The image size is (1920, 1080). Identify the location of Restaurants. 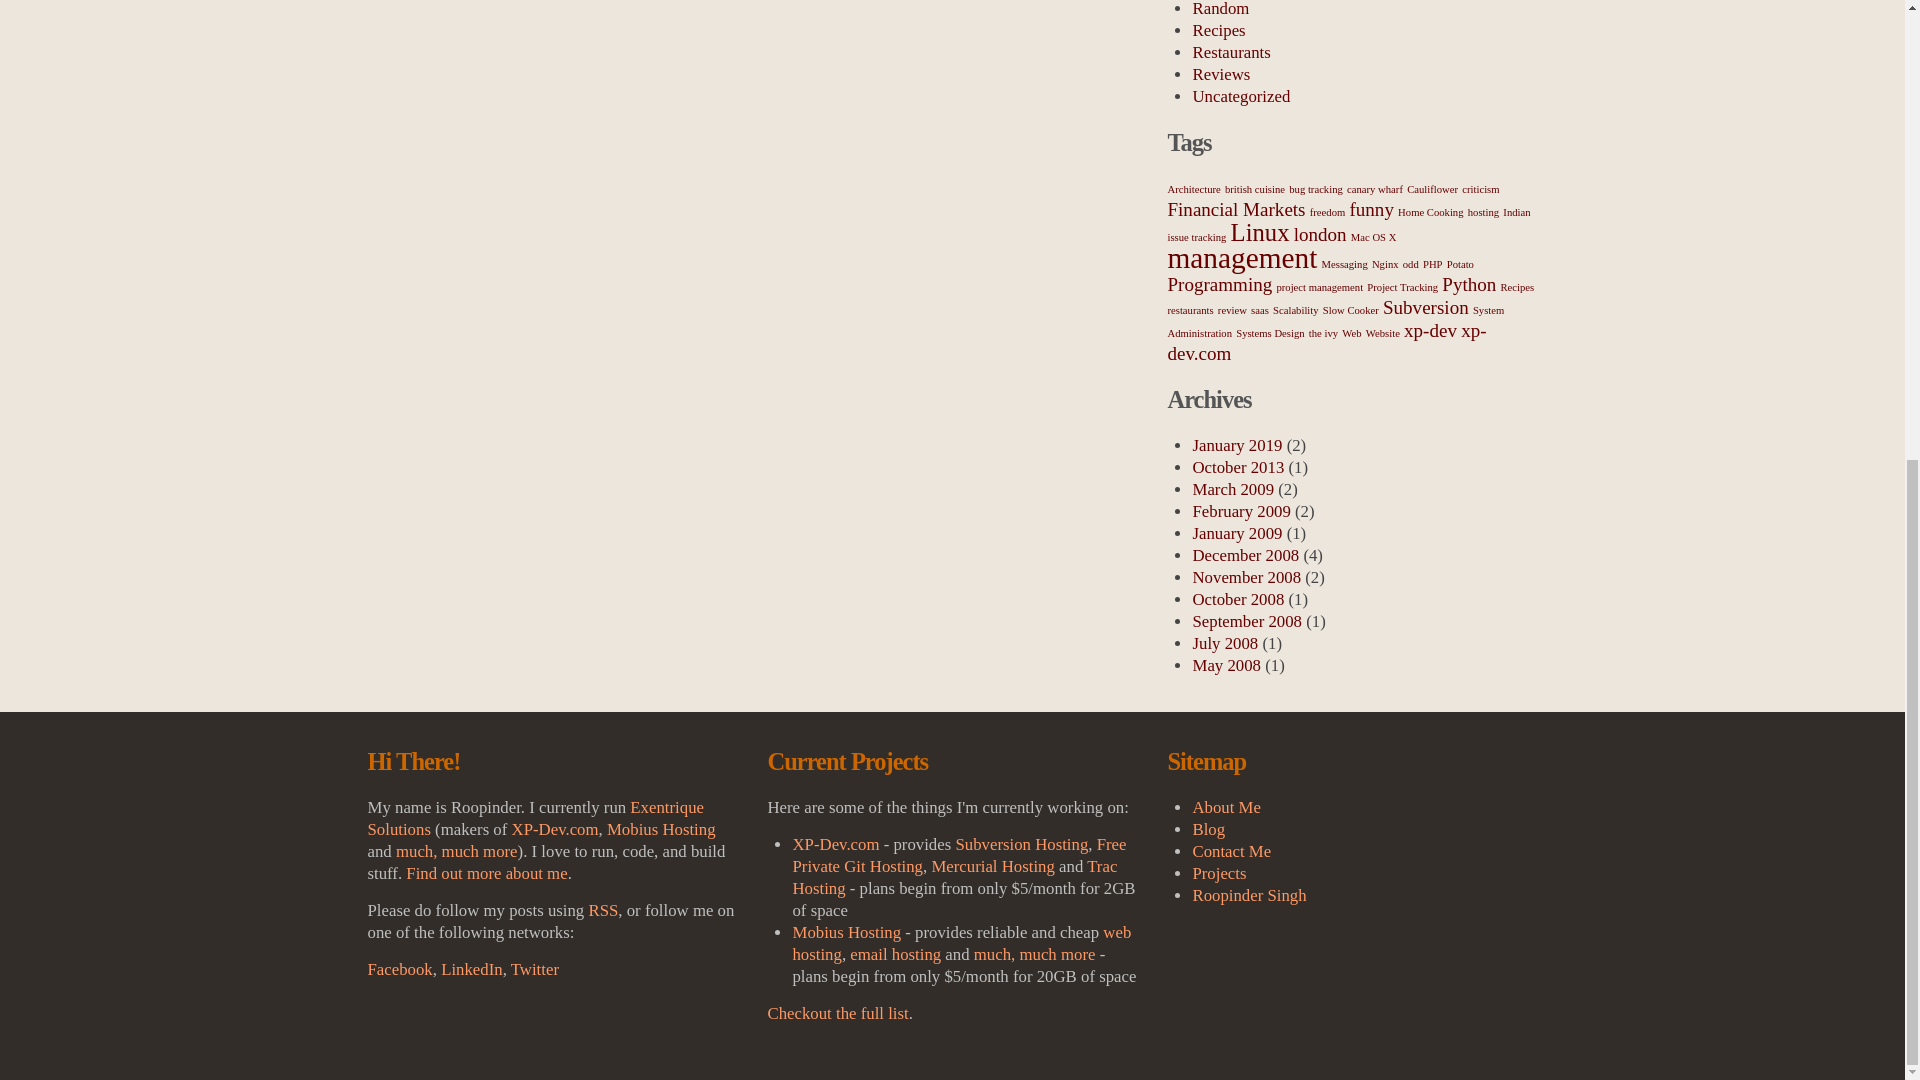
(1230, 52).